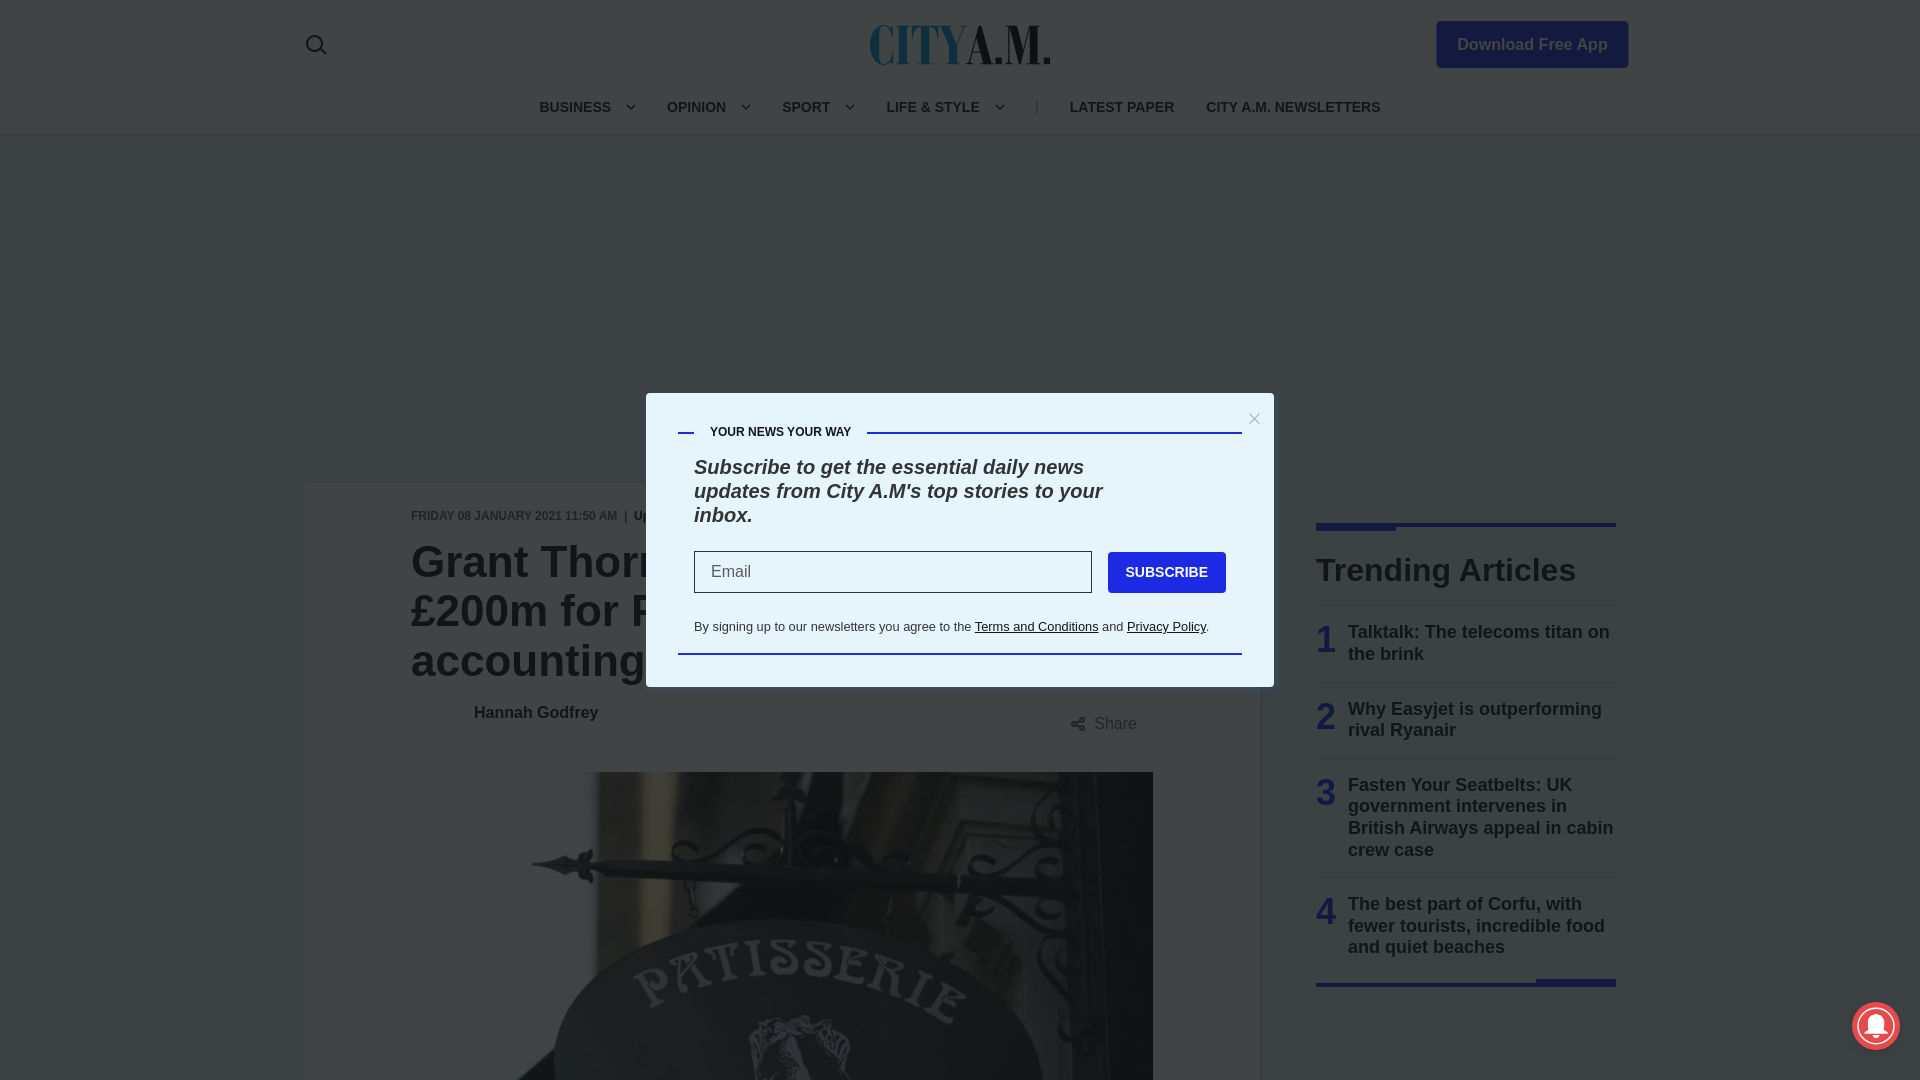  Describe the element at coordinates (574, 106) in the screenshot. I see `BUSINESS` at that location.